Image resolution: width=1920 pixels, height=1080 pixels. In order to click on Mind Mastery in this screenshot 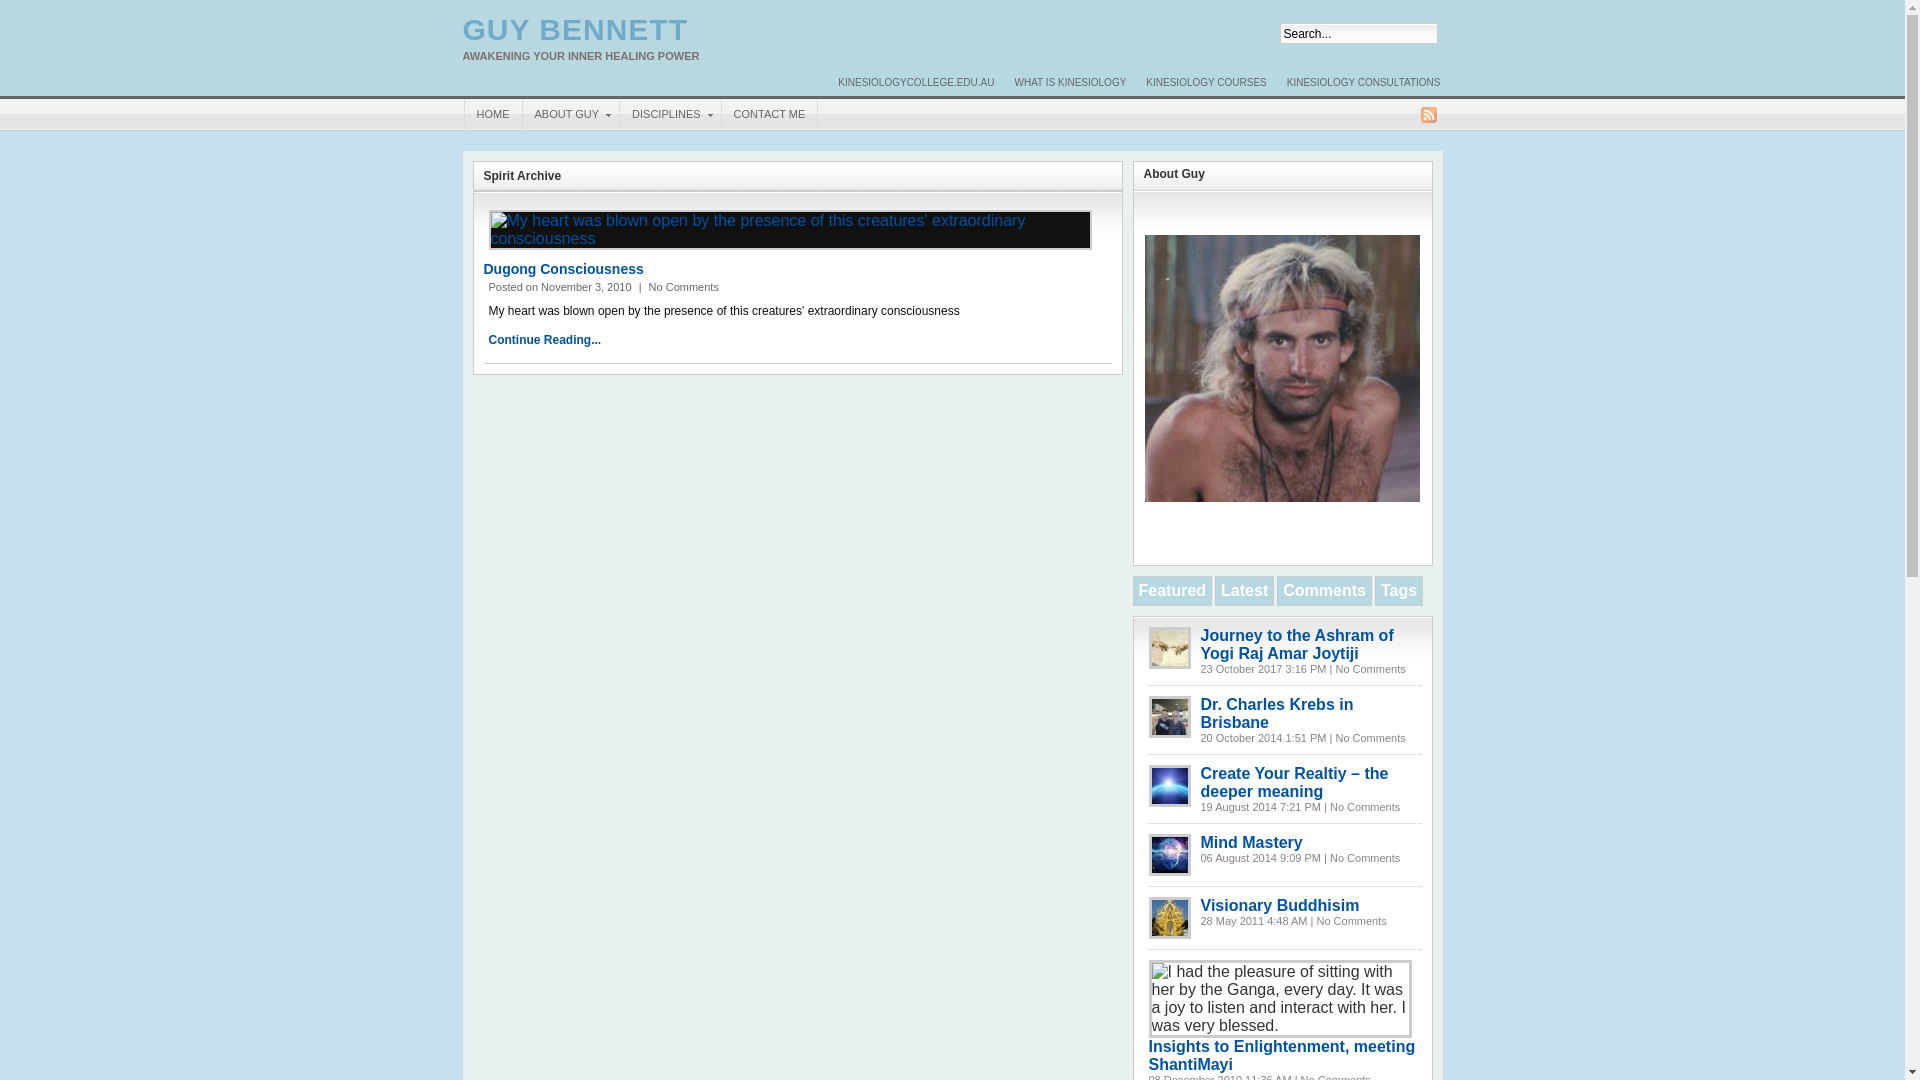, I will do `click(1251, 842)`.